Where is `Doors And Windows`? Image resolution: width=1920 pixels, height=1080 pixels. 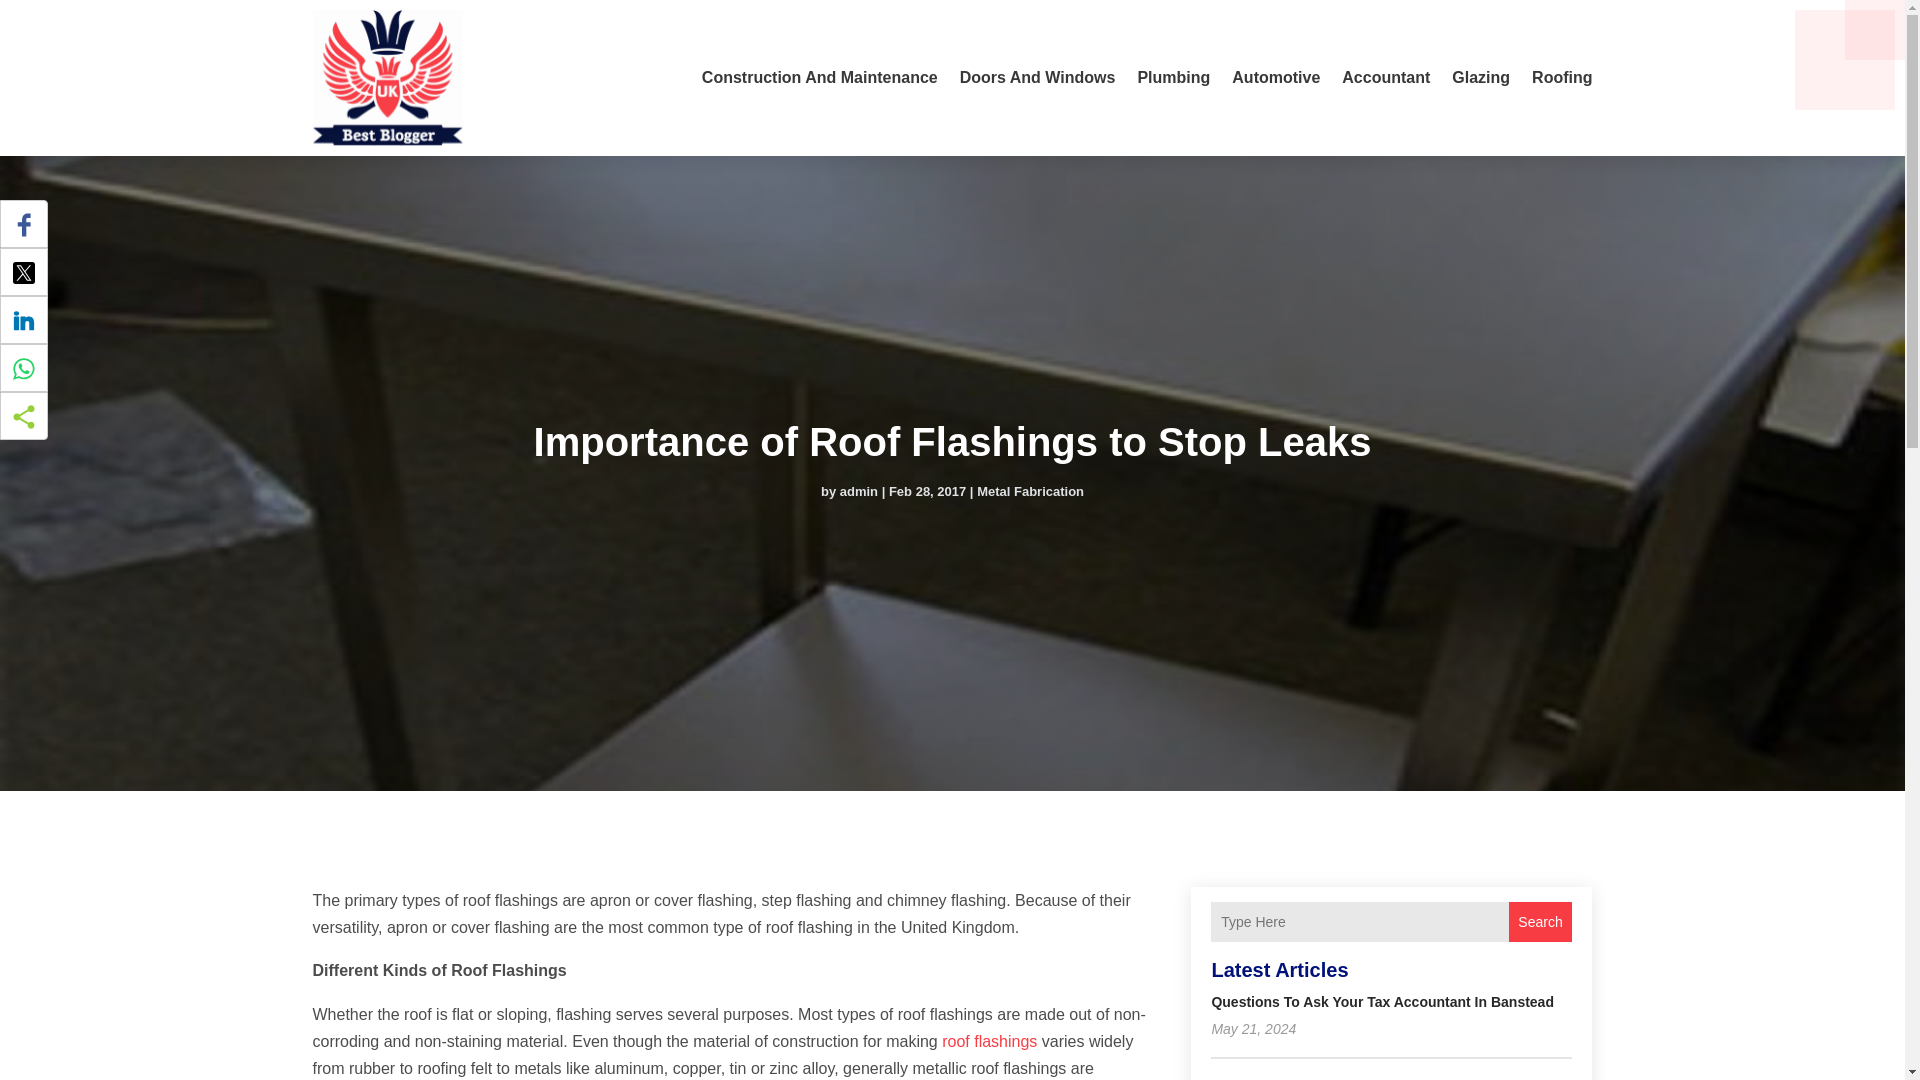 Doors And Windows is located at coordinates (1038, 78).